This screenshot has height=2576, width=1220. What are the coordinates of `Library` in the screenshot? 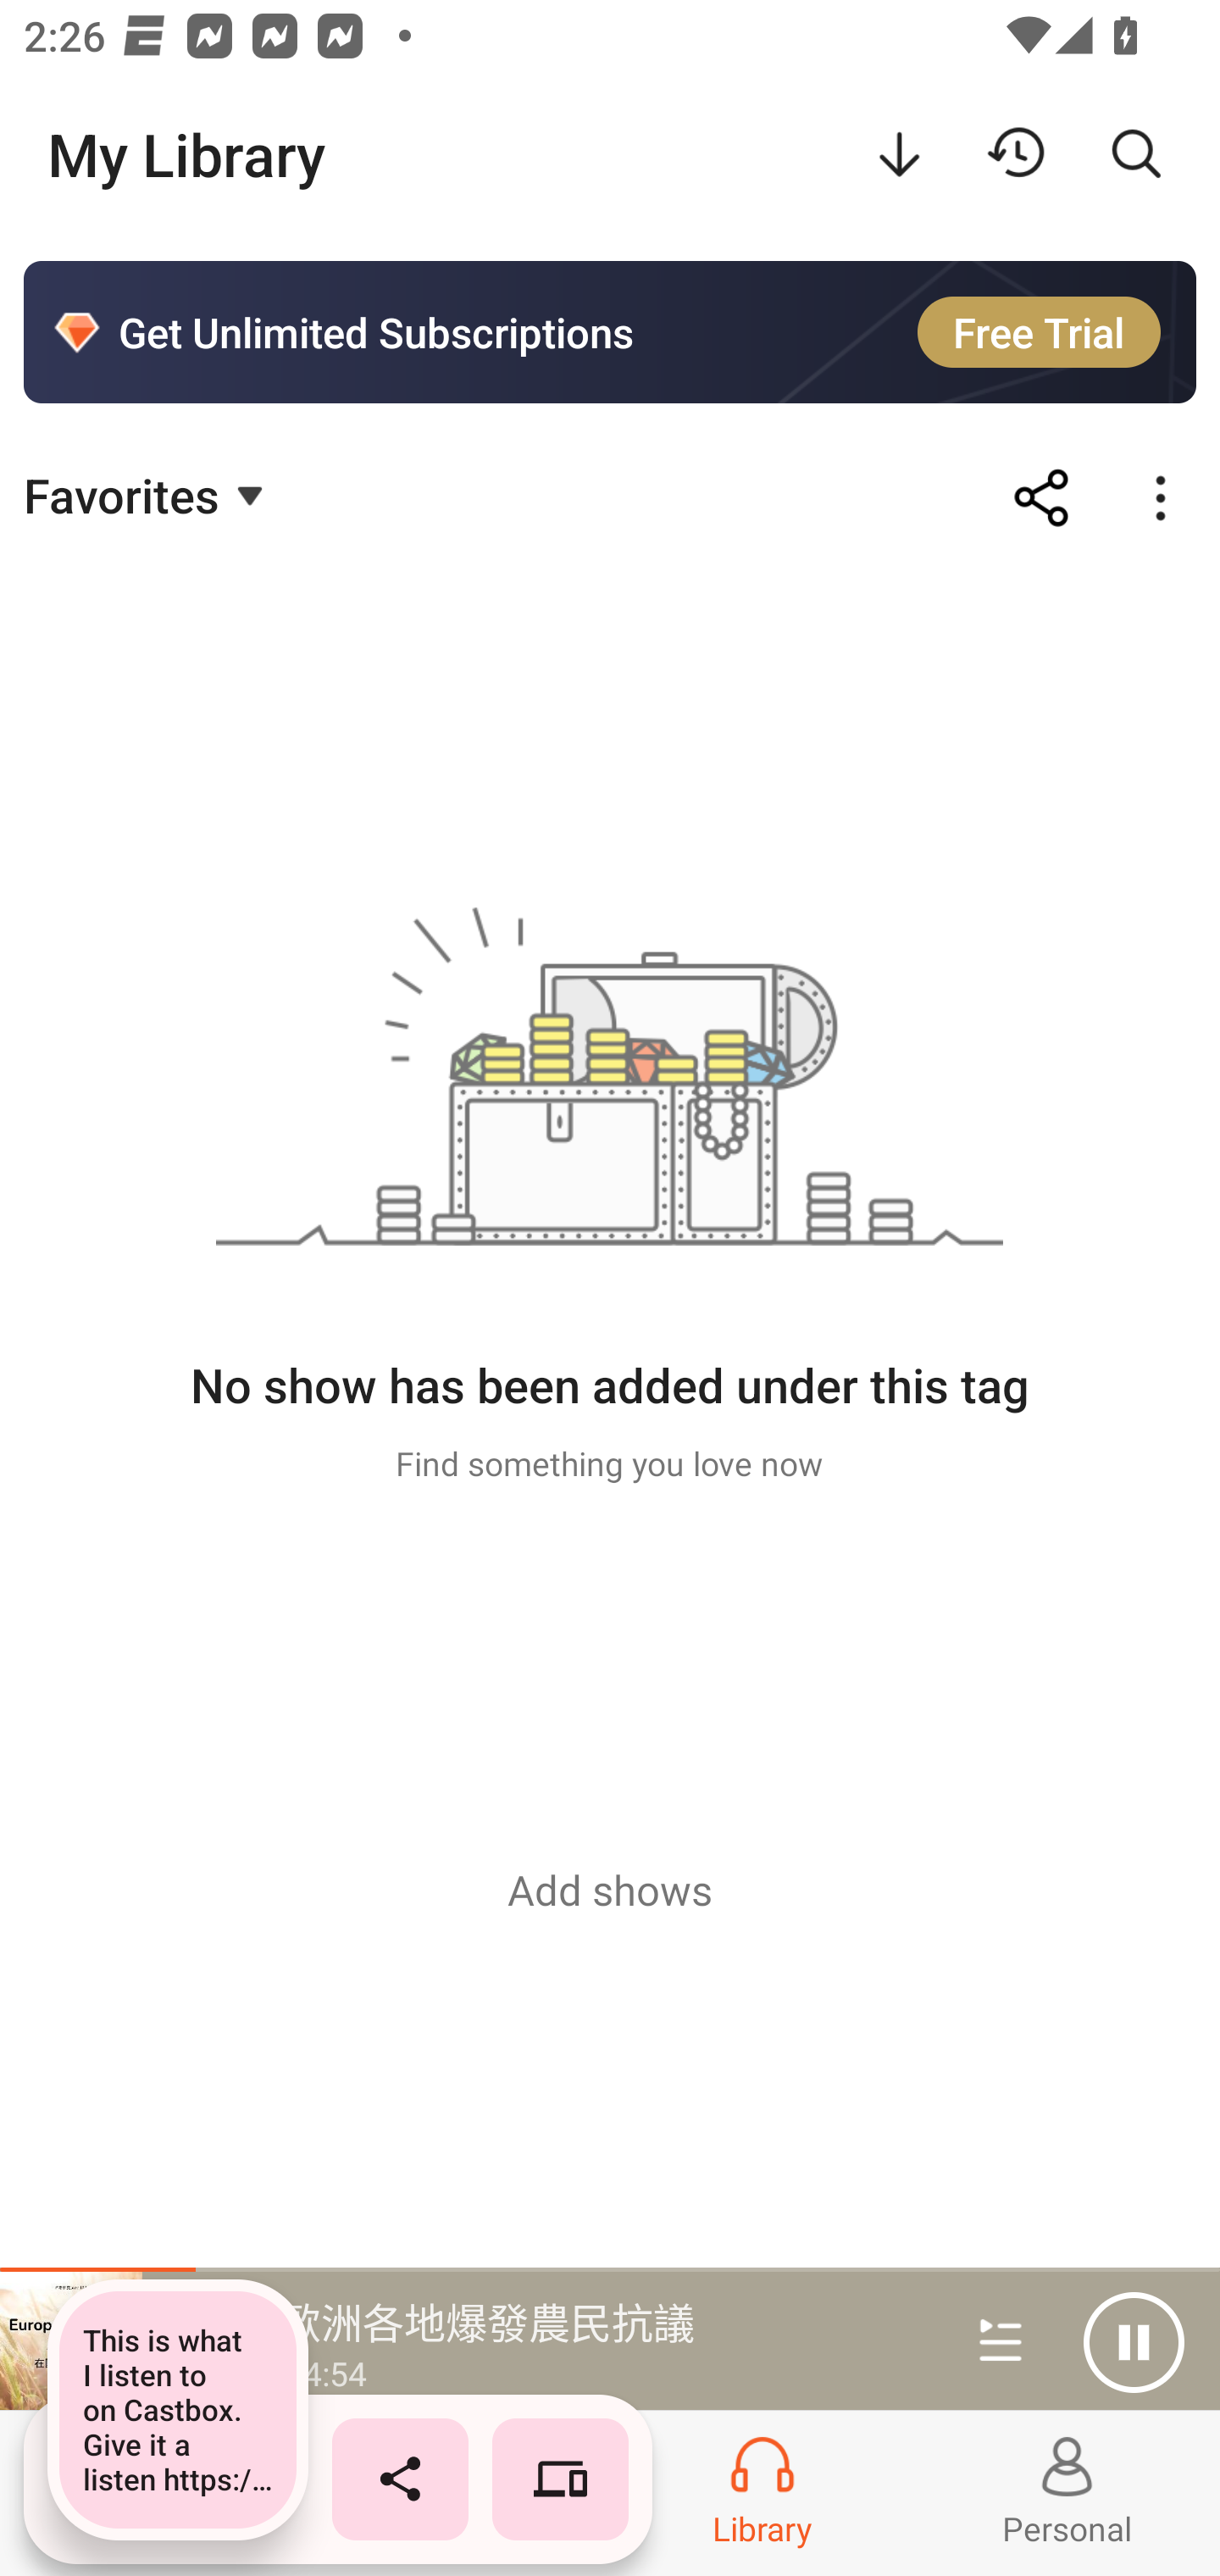 It's located at (762, 2493).